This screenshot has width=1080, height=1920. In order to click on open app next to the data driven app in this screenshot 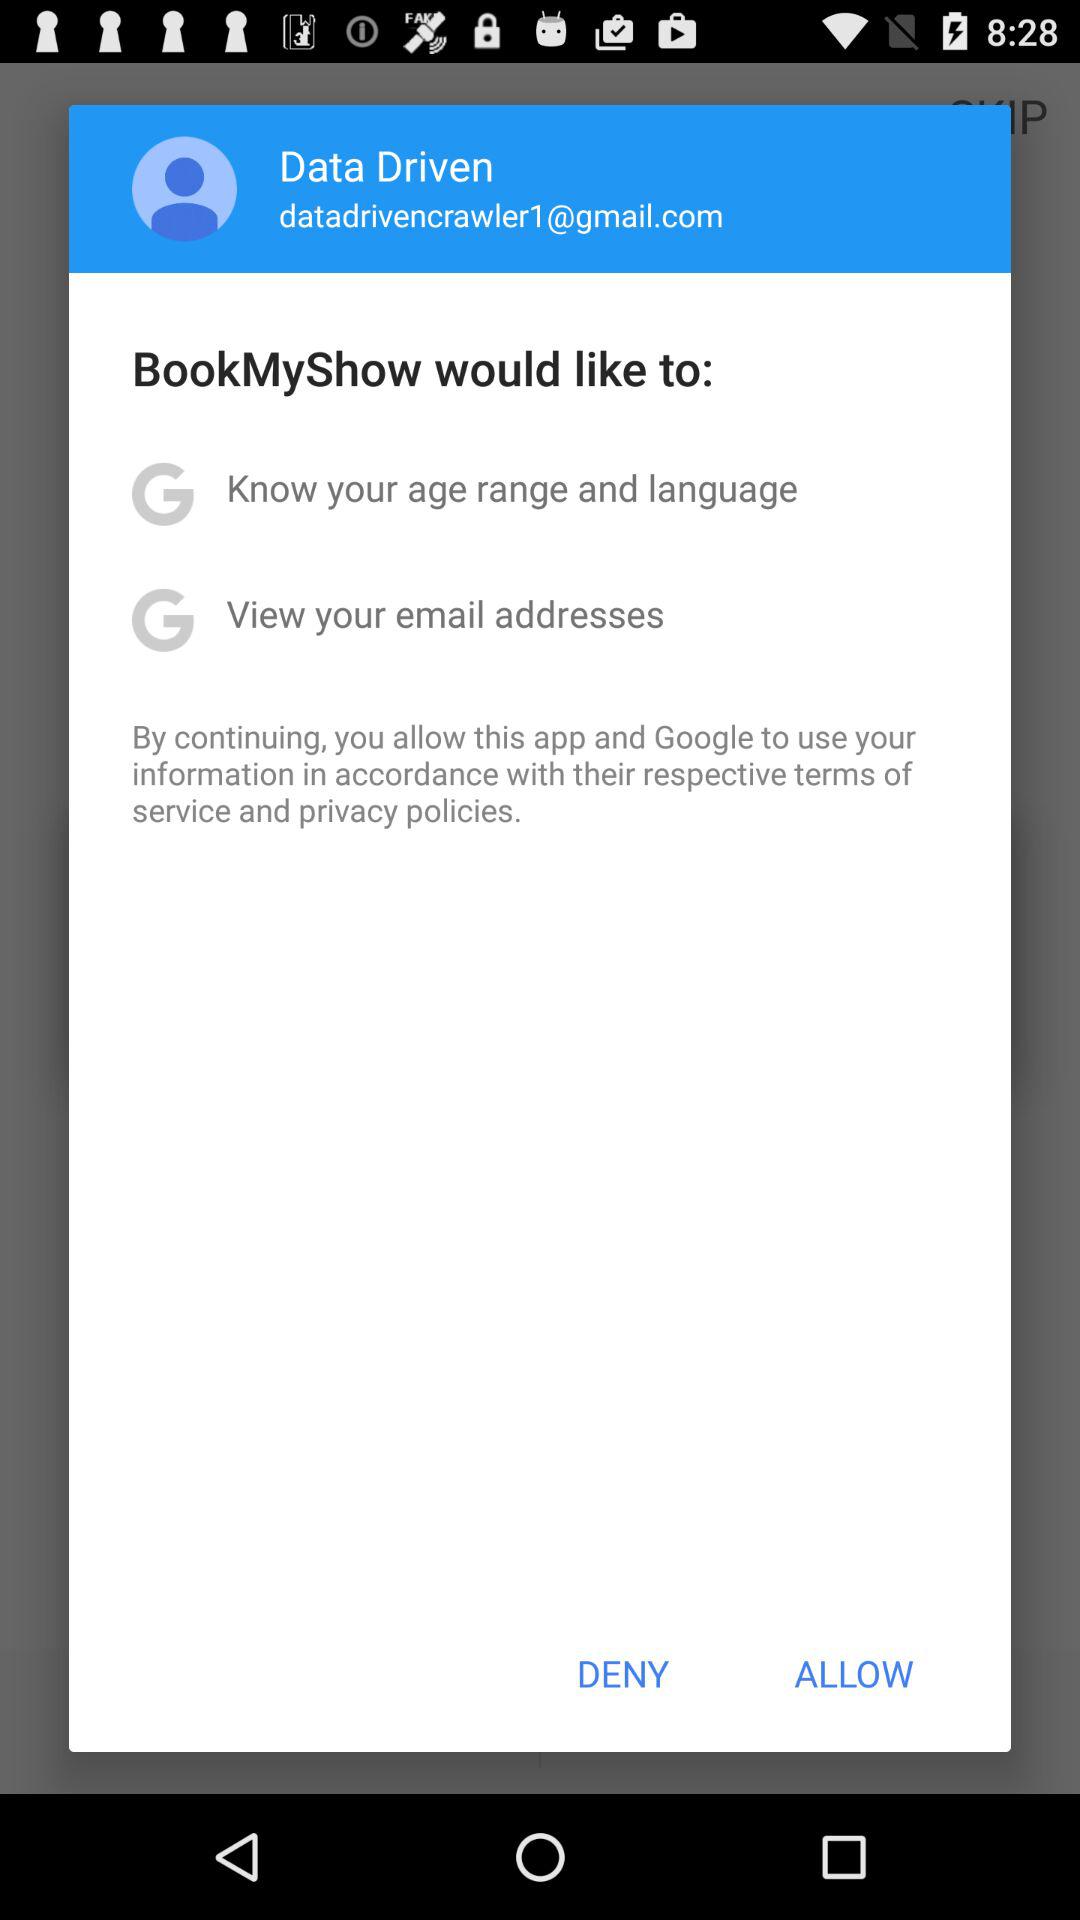, I will do `click(184, 188)`.